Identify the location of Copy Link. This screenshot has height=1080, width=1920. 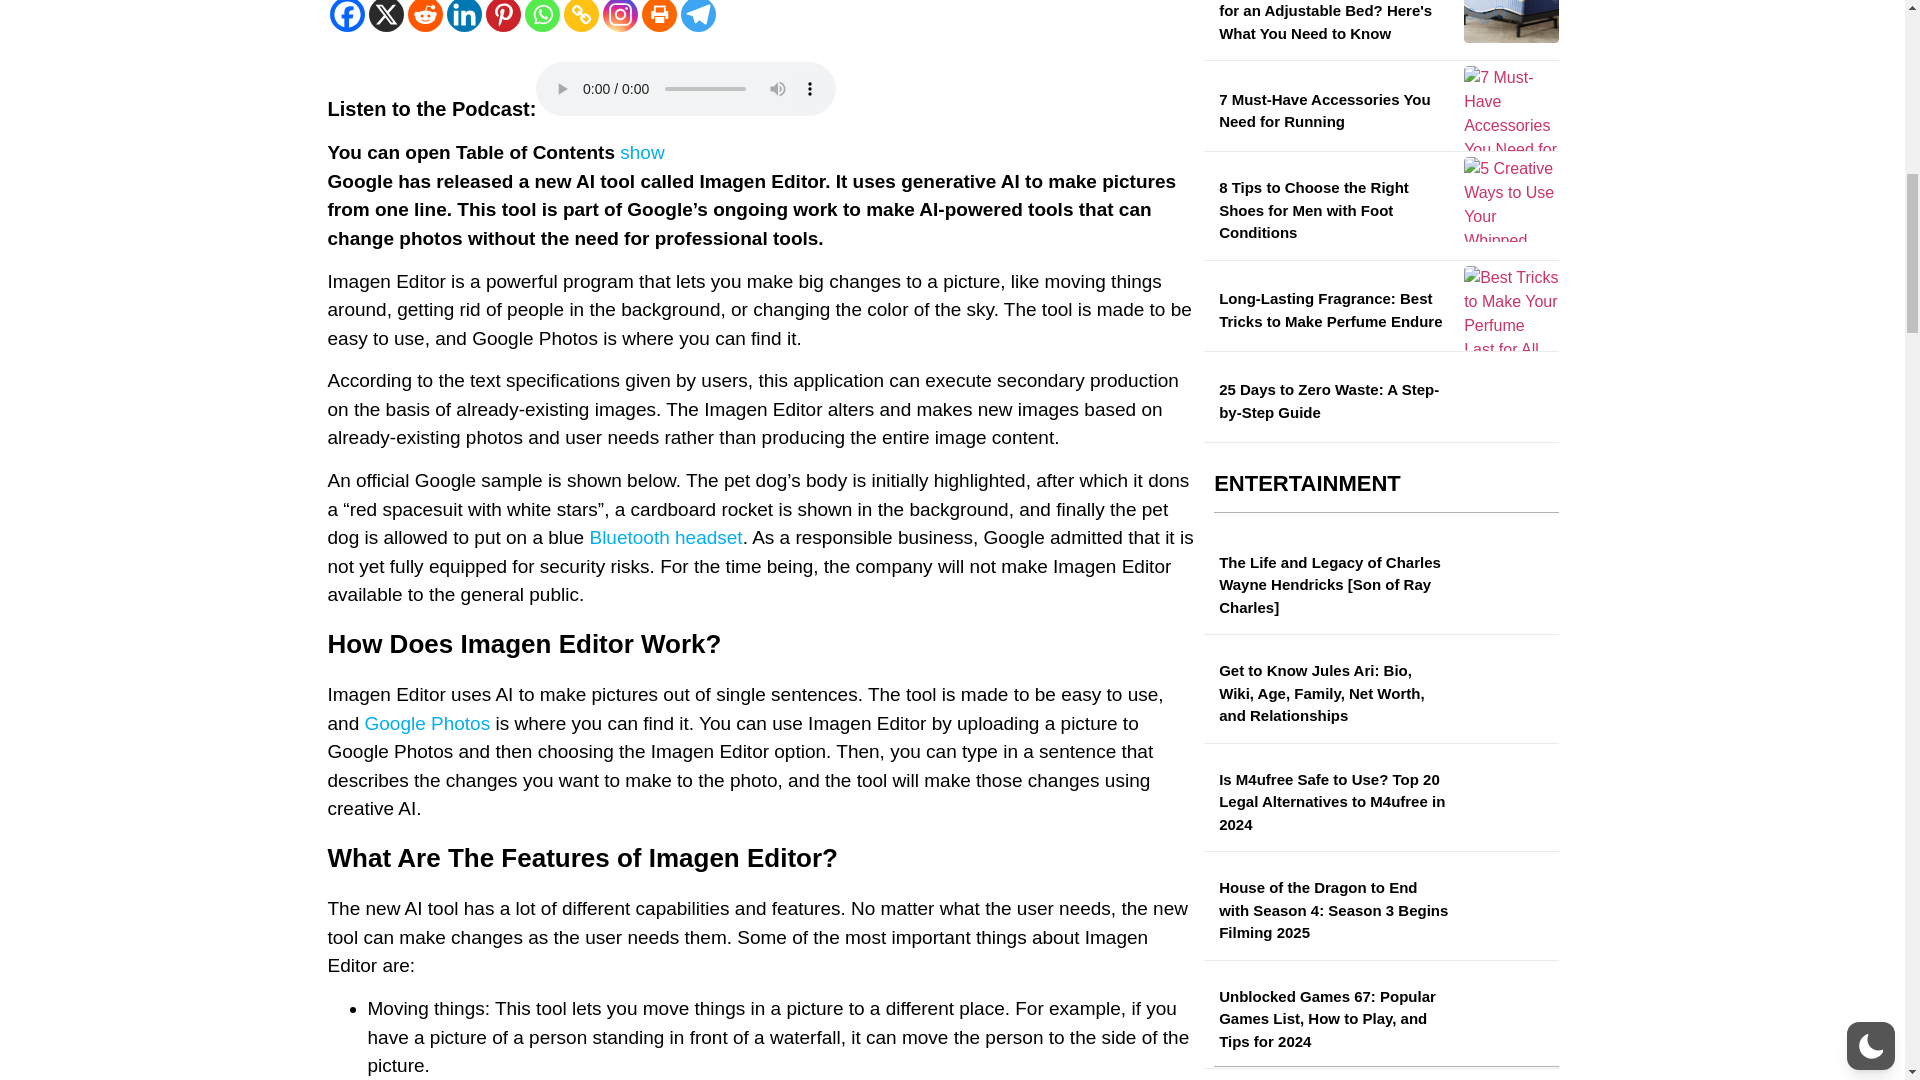
(582, 16).